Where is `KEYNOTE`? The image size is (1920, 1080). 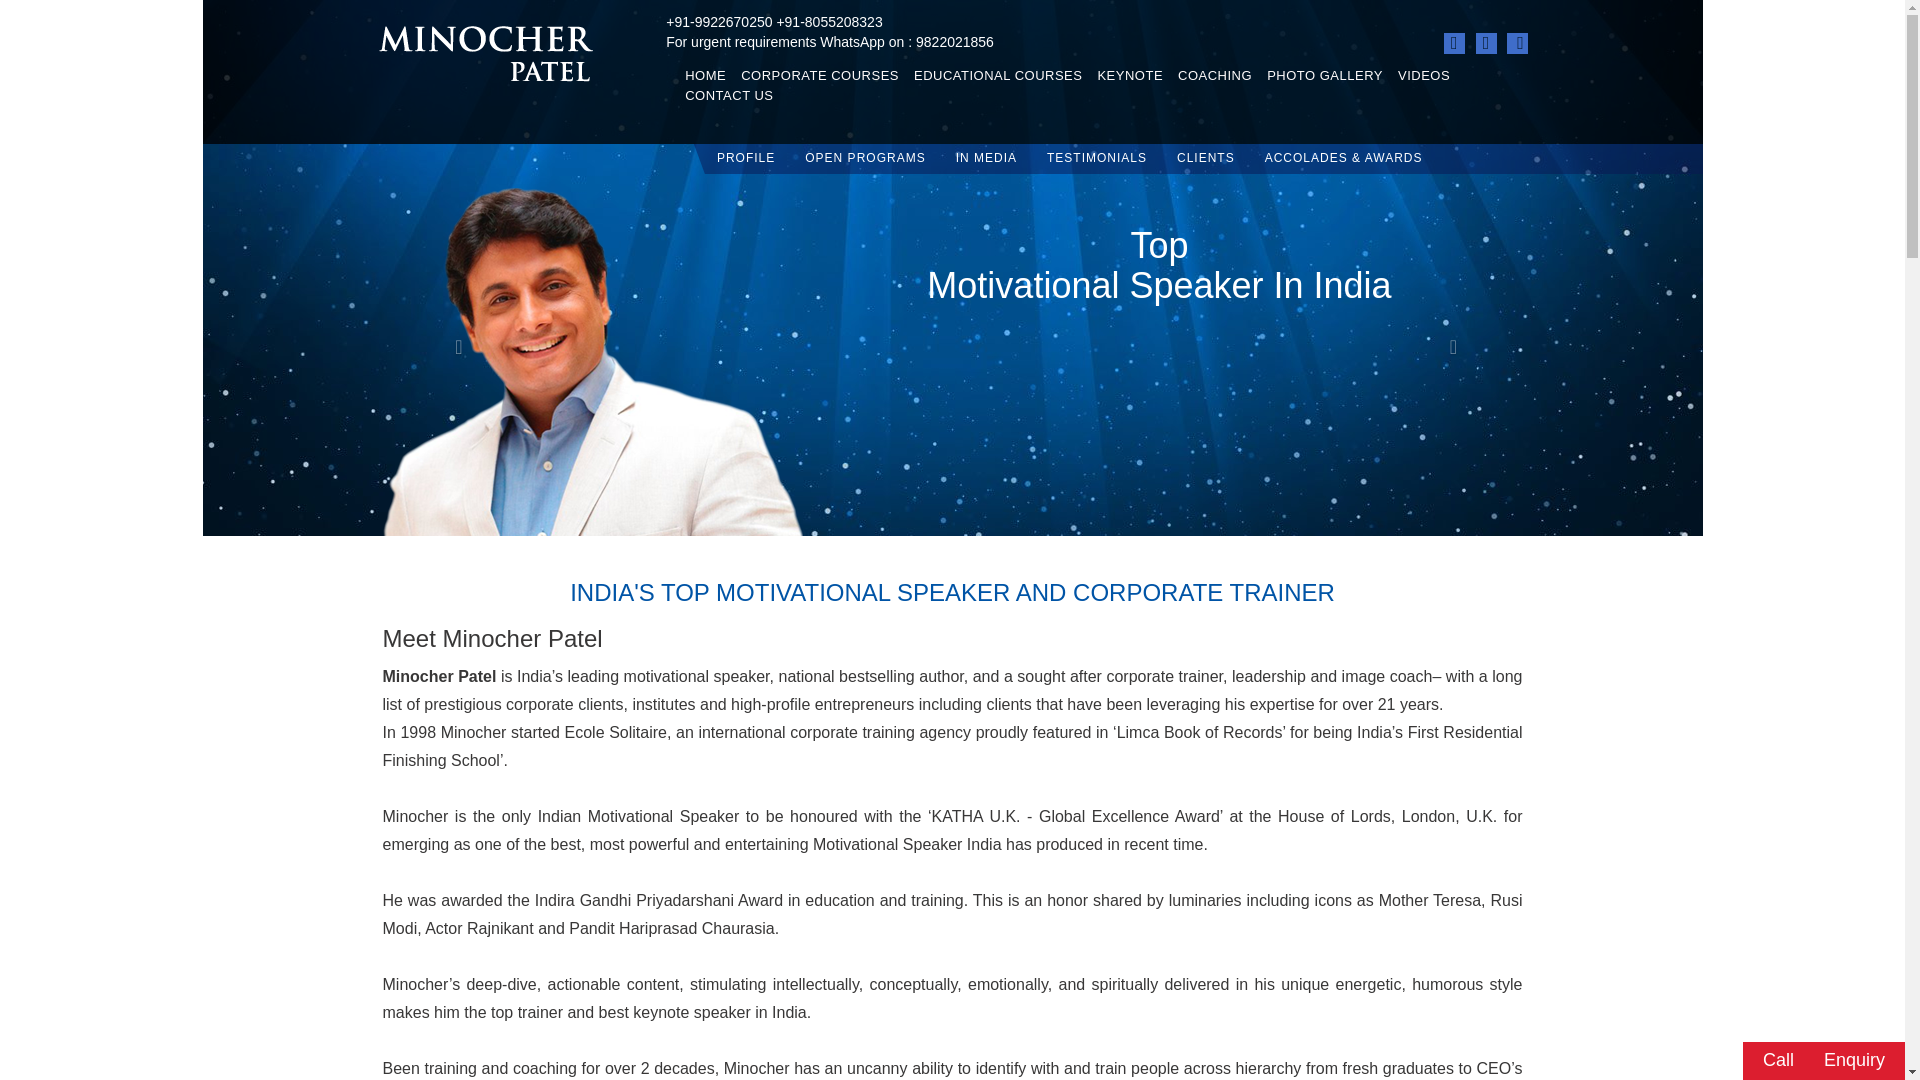 KEYNOTE is located at coordinates (1128, 76).